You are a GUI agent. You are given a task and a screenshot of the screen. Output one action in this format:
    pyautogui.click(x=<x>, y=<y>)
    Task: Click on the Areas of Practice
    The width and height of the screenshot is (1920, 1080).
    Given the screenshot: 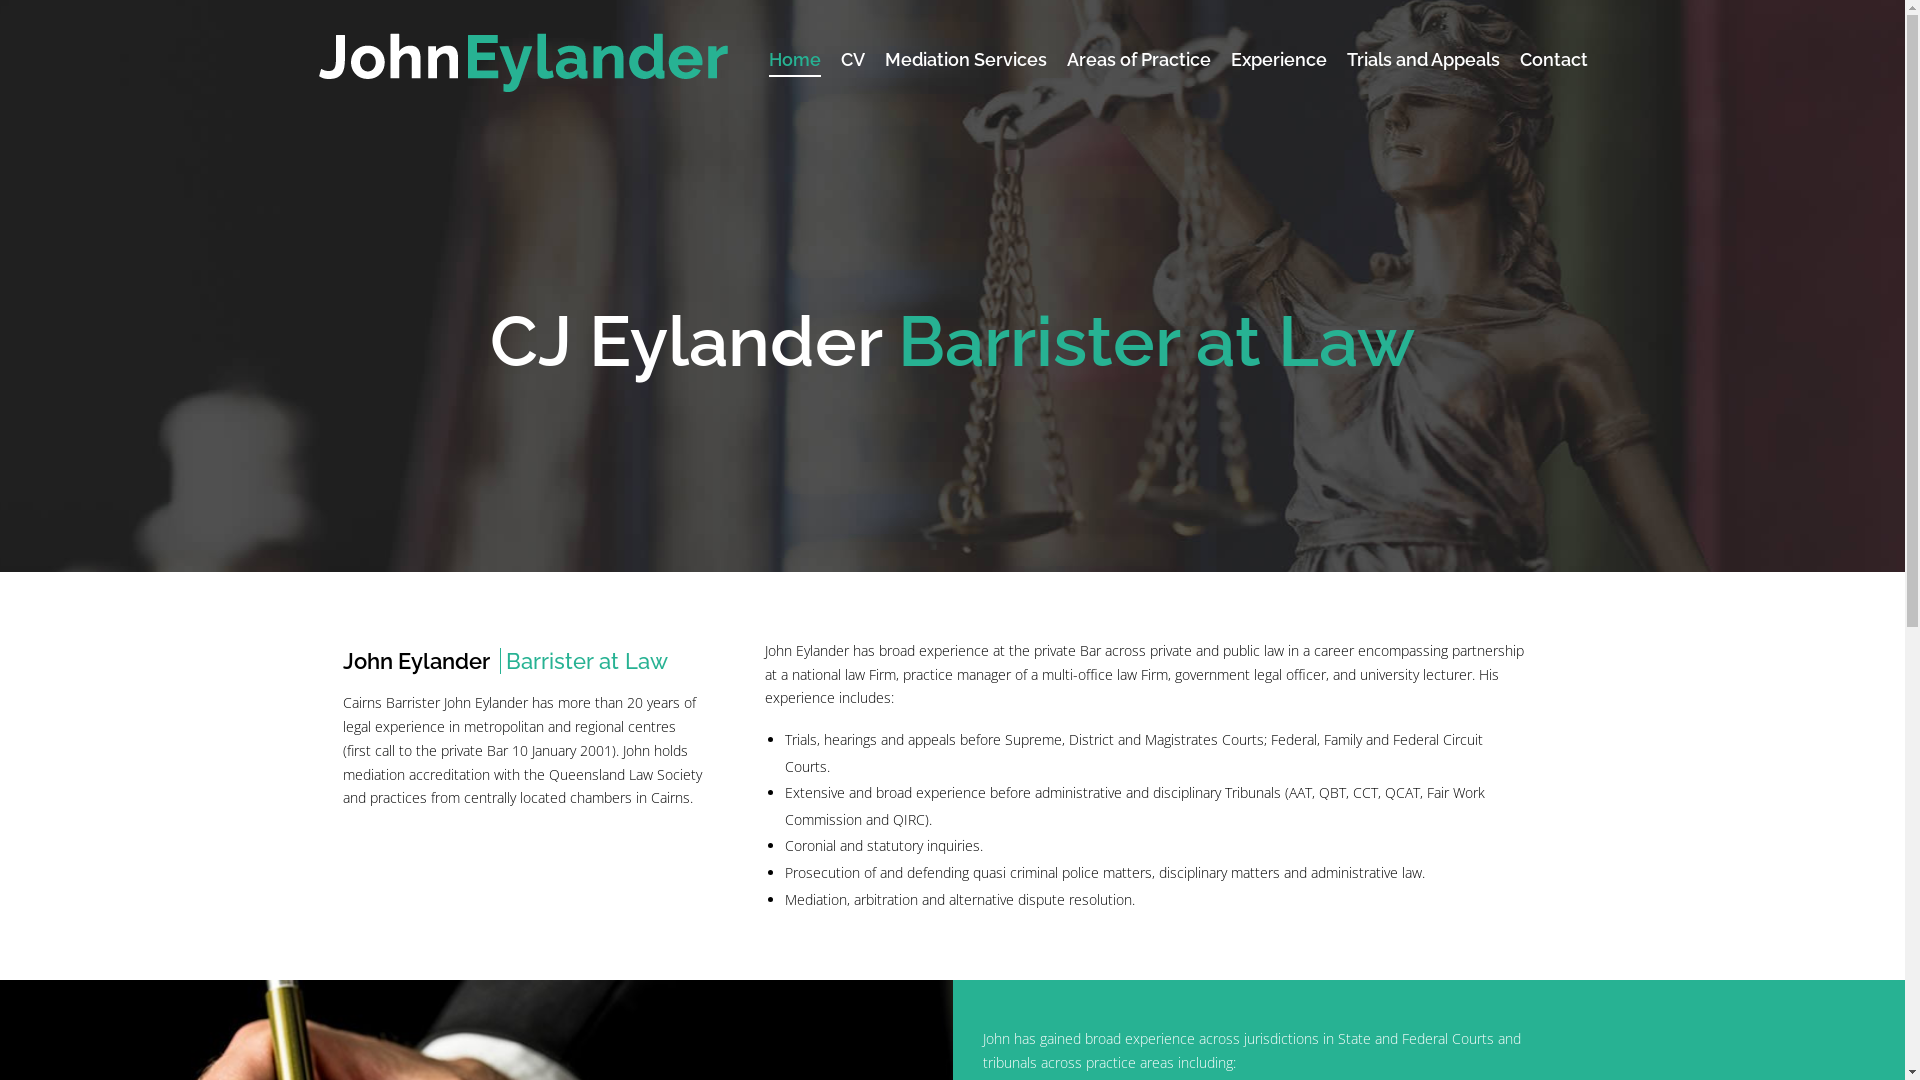 What is the action you would take?
    pyautogui.click(x=1139, y=60)
    